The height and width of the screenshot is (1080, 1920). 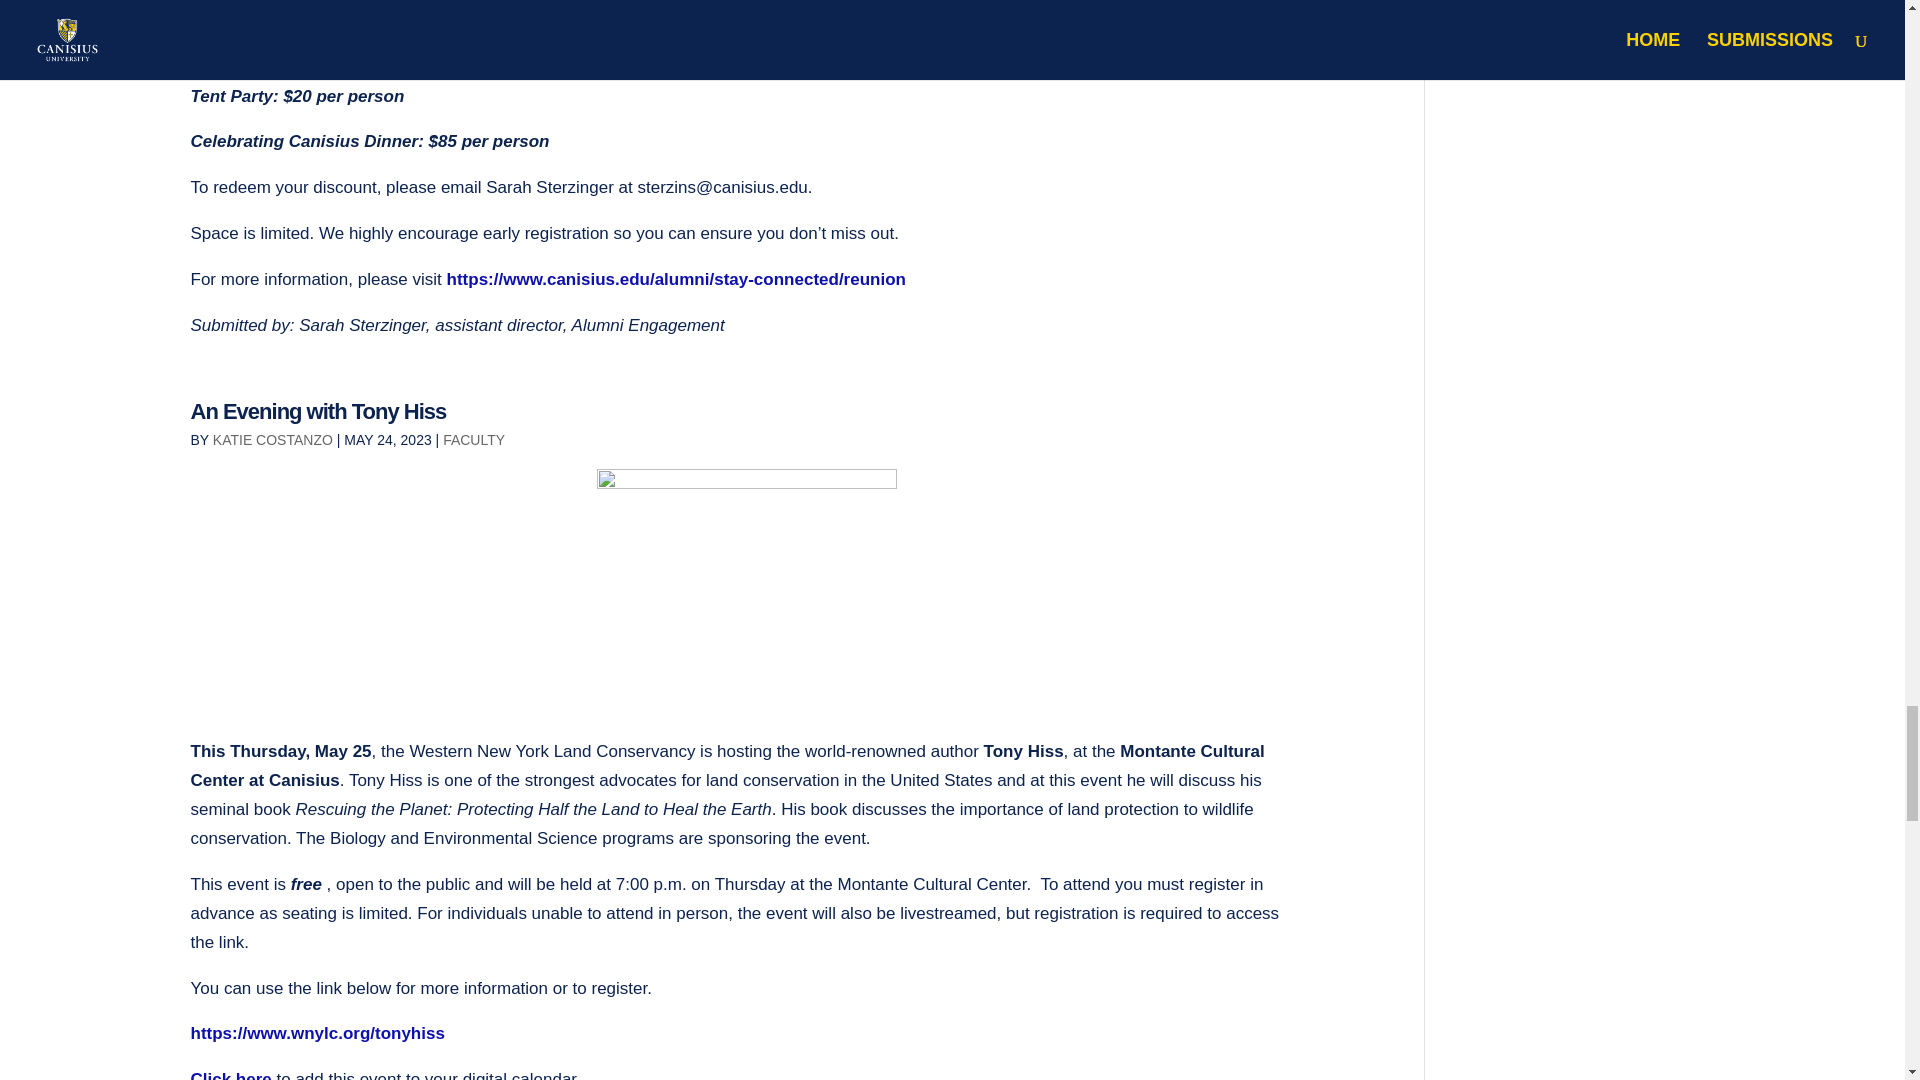 What do you see at coordinates (272, 440) in the screenshot?
I see `KATIE COSTANZO` at bounding box center [272, 440].